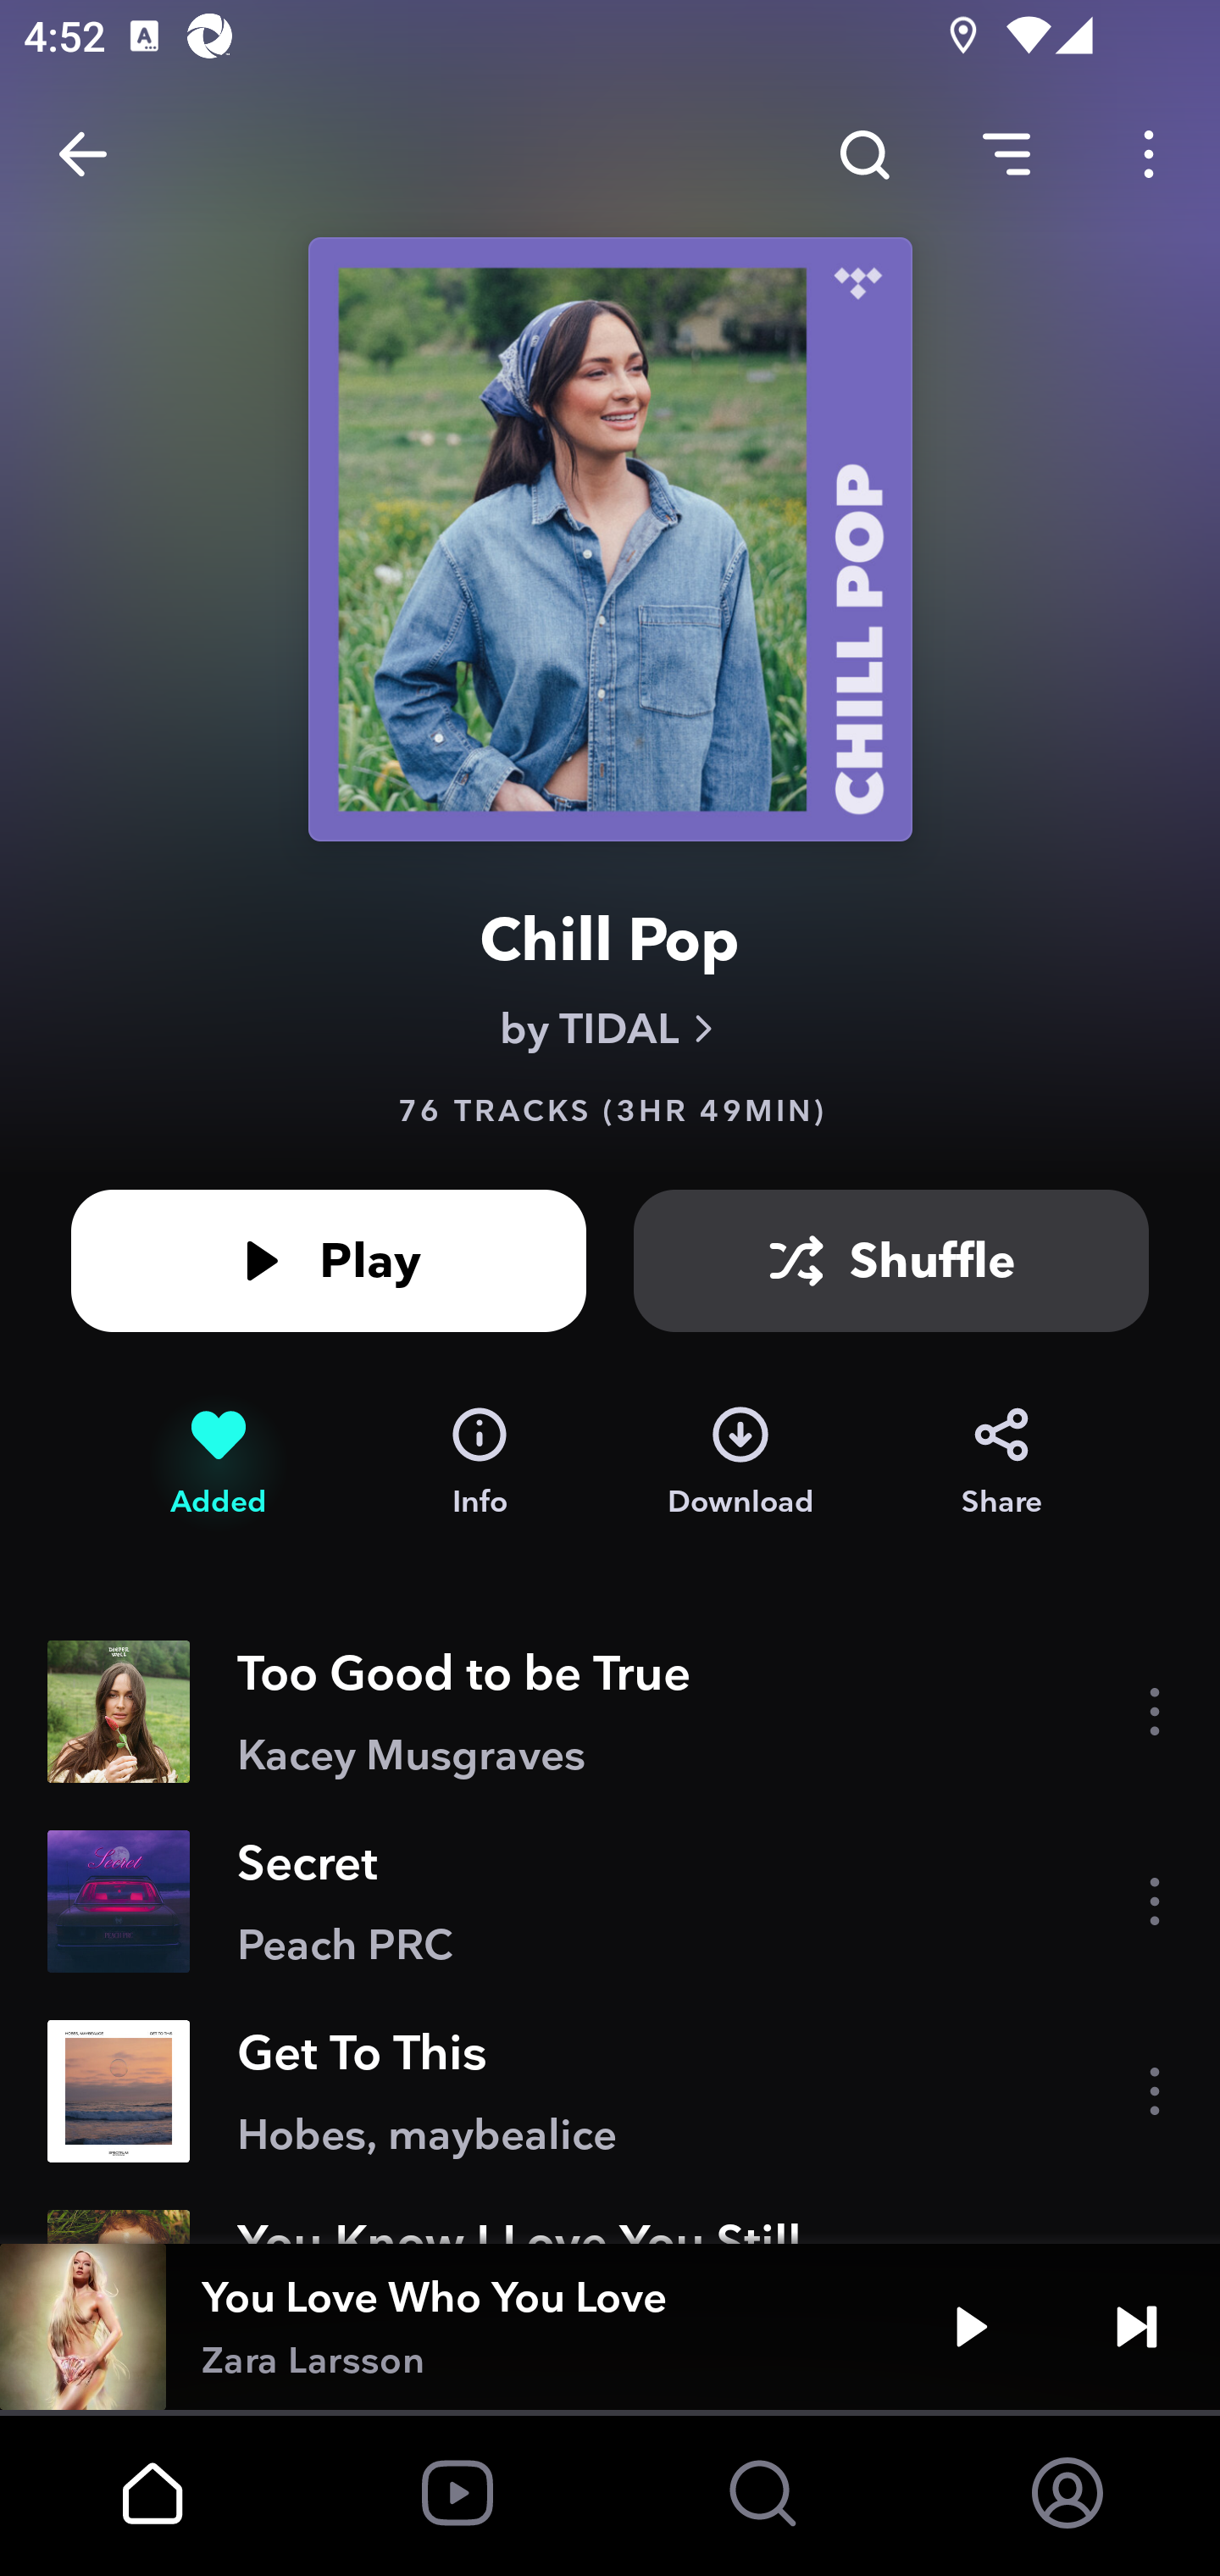  Describe the element at coordinates (480, 1463) in the screenshot. I see `Info` at that location.